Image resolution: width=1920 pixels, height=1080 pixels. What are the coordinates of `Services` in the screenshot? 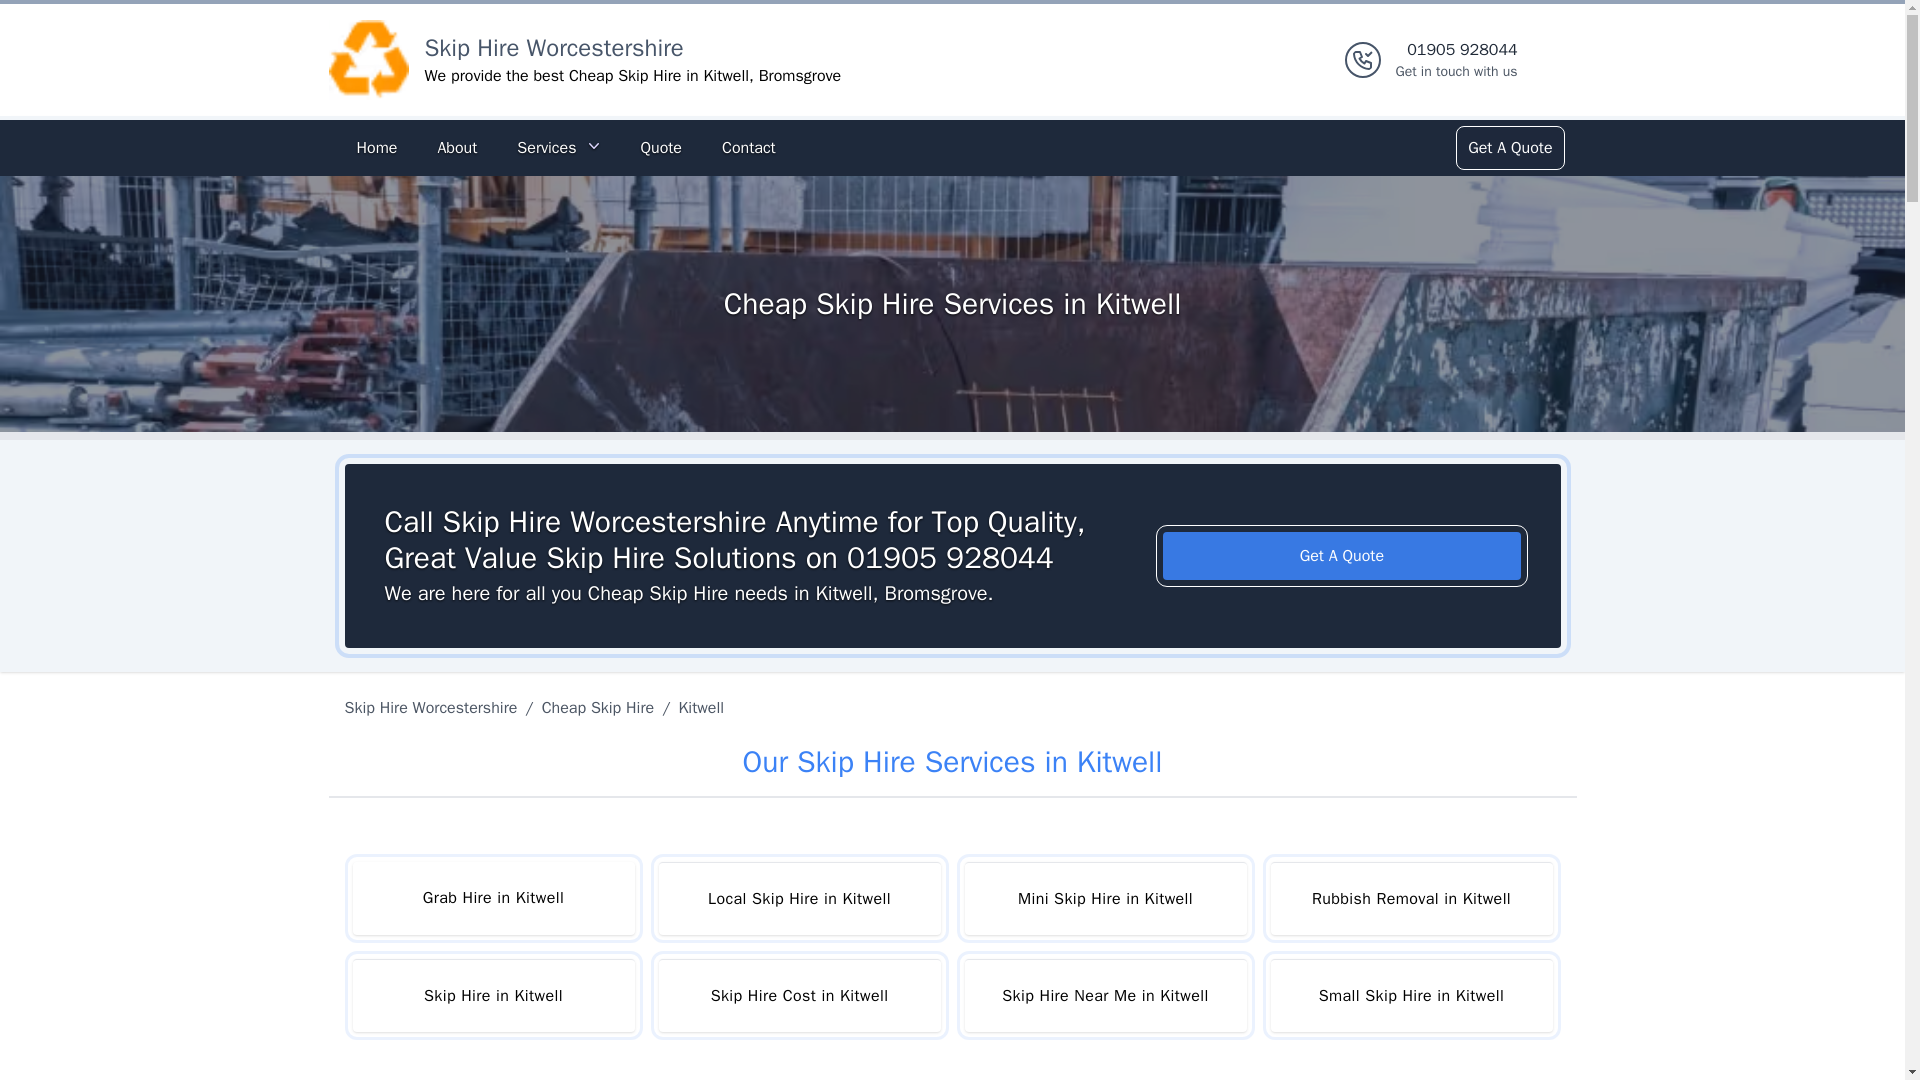 It's located at (558, 148).